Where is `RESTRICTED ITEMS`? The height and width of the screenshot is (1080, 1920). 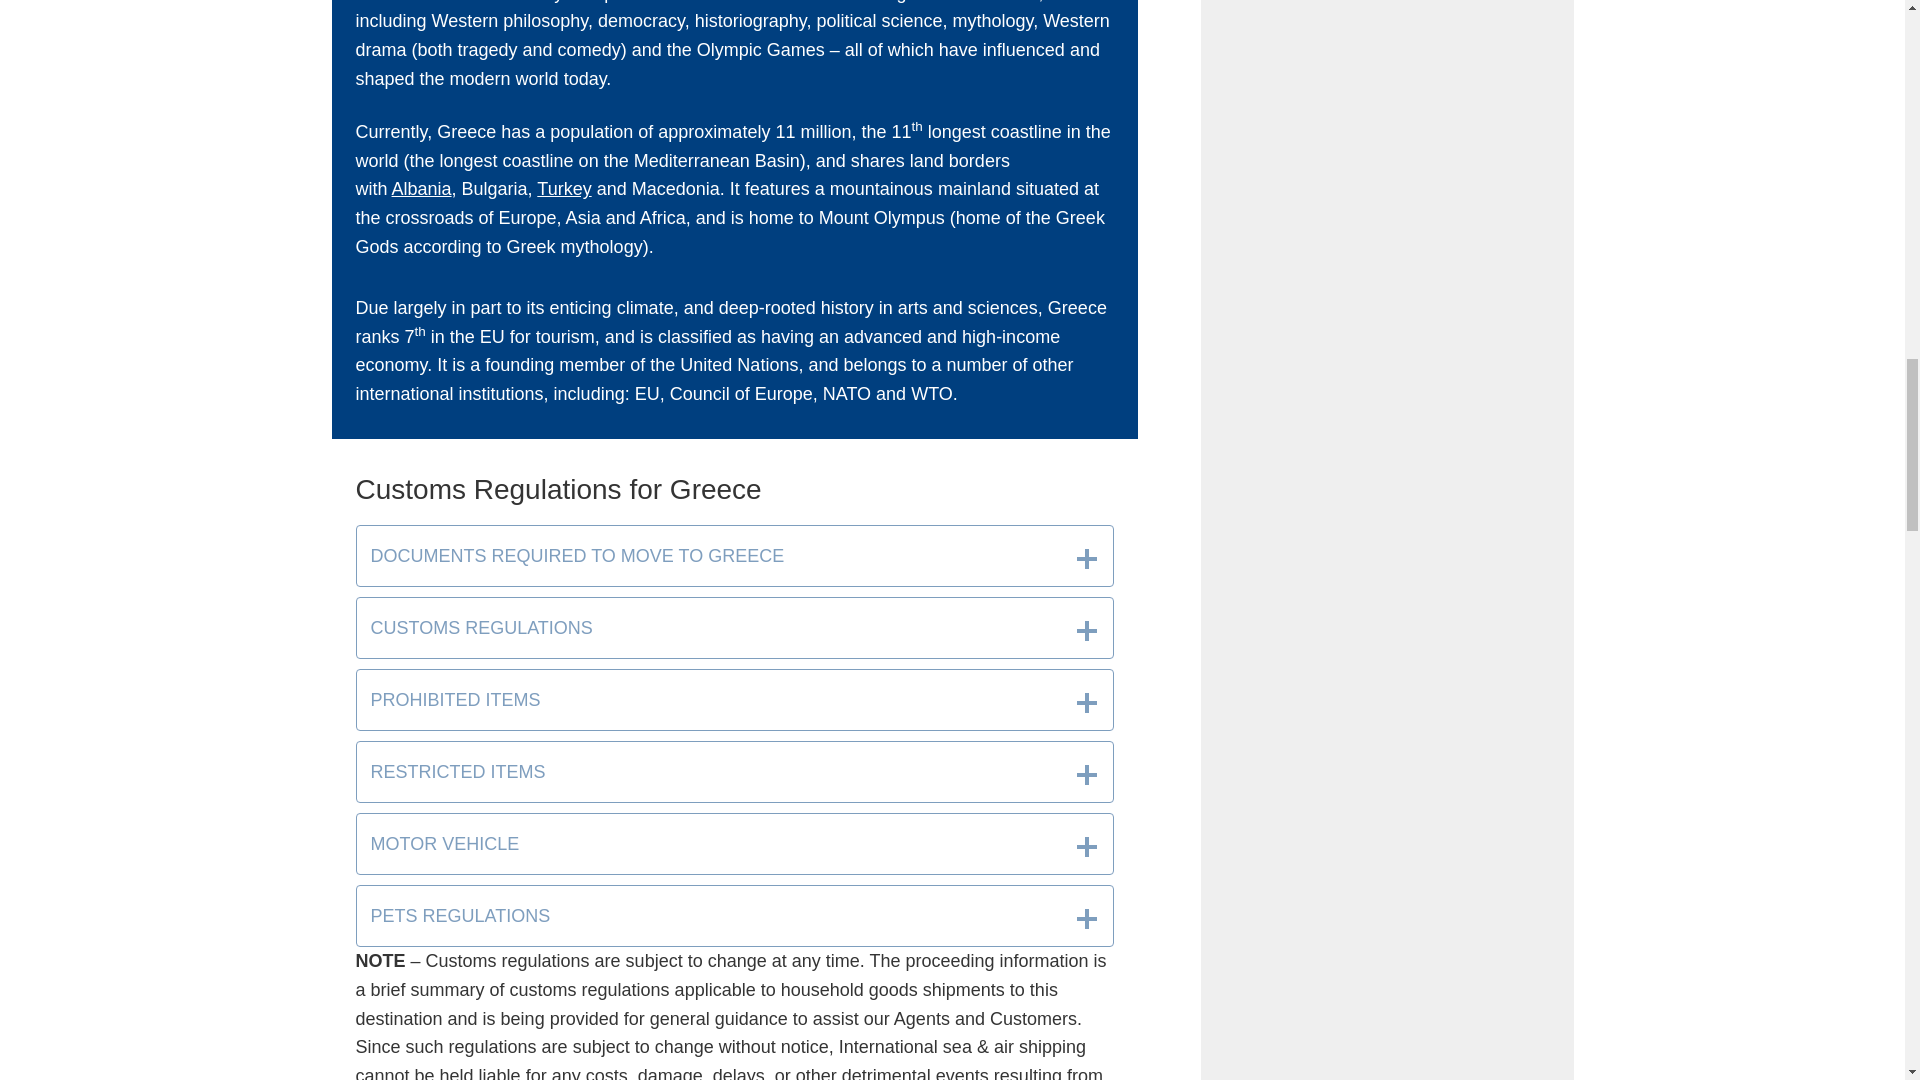 RESTRICTED ITEMS is located at coordinates (734, 772).